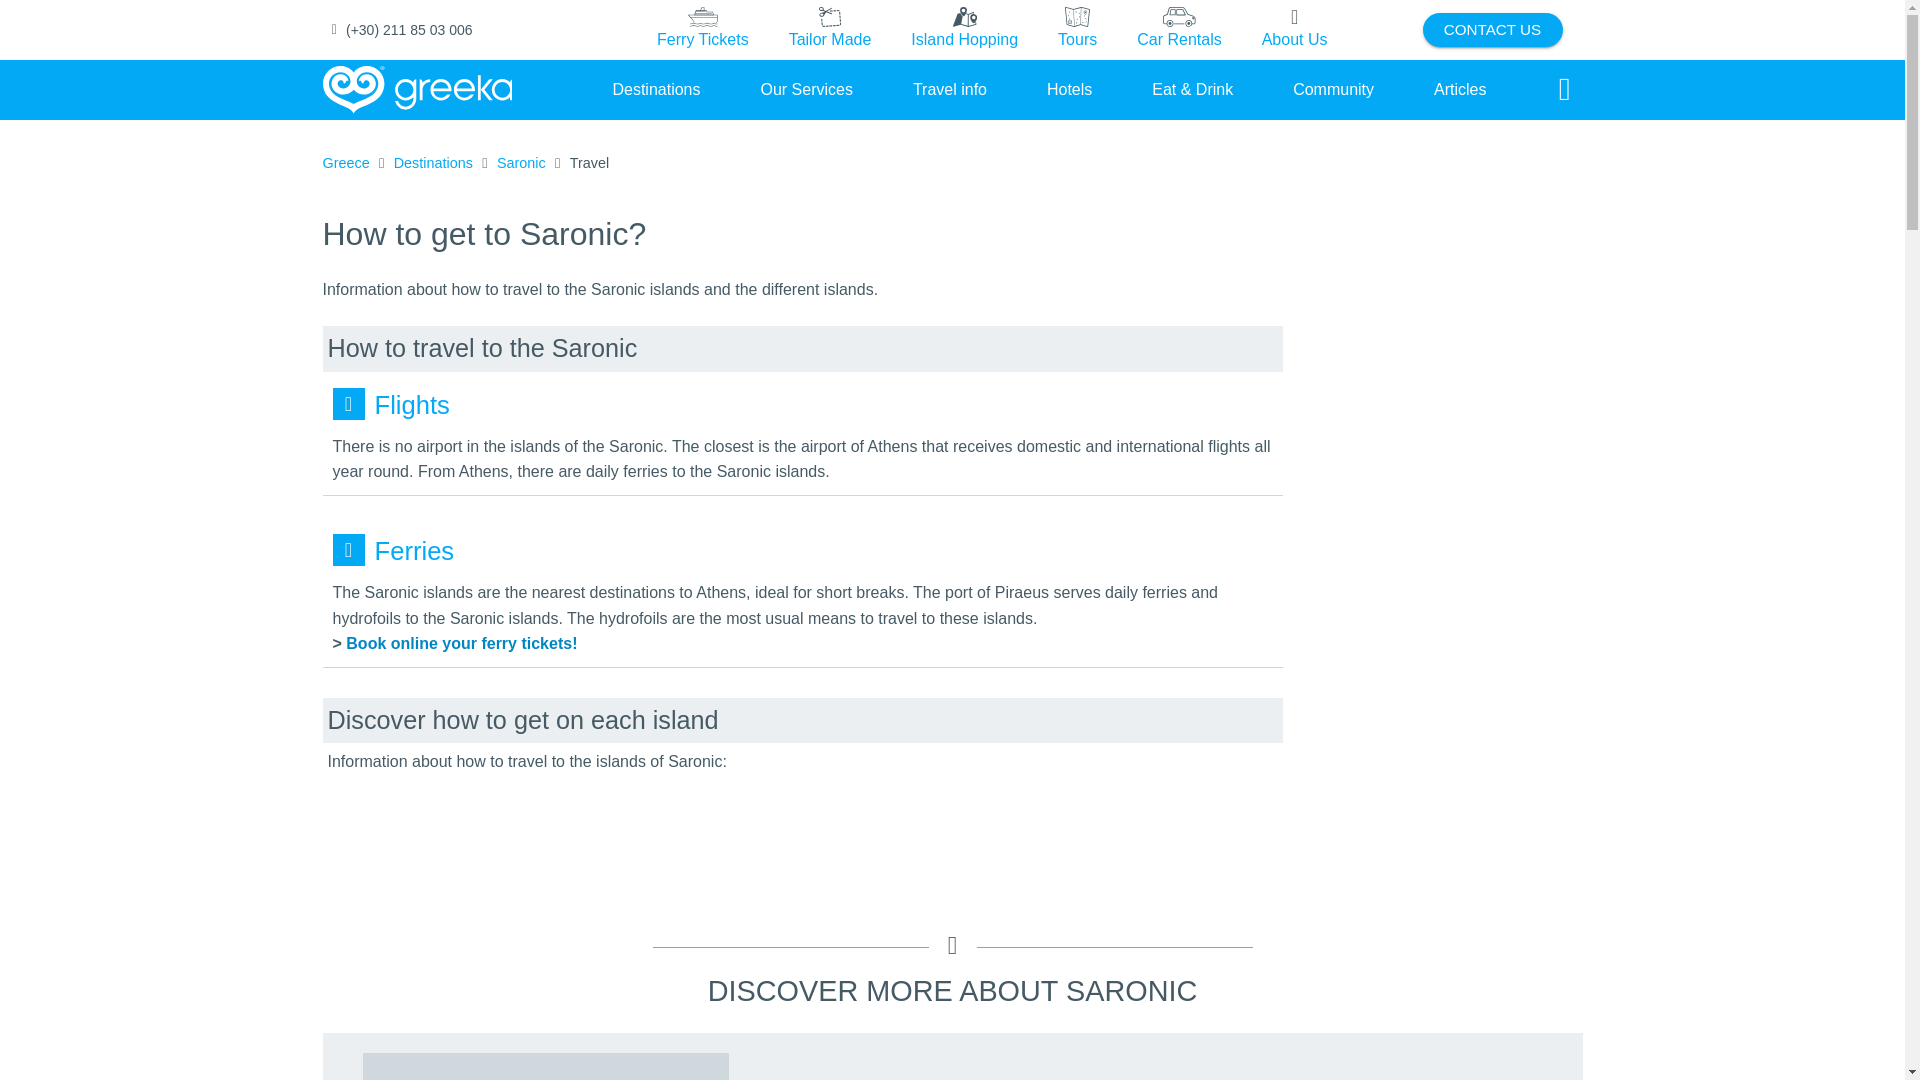  What do you see at coordinates (656, 89) in the screenshot?
I see `Destinations` at bounding box center [656, 89].